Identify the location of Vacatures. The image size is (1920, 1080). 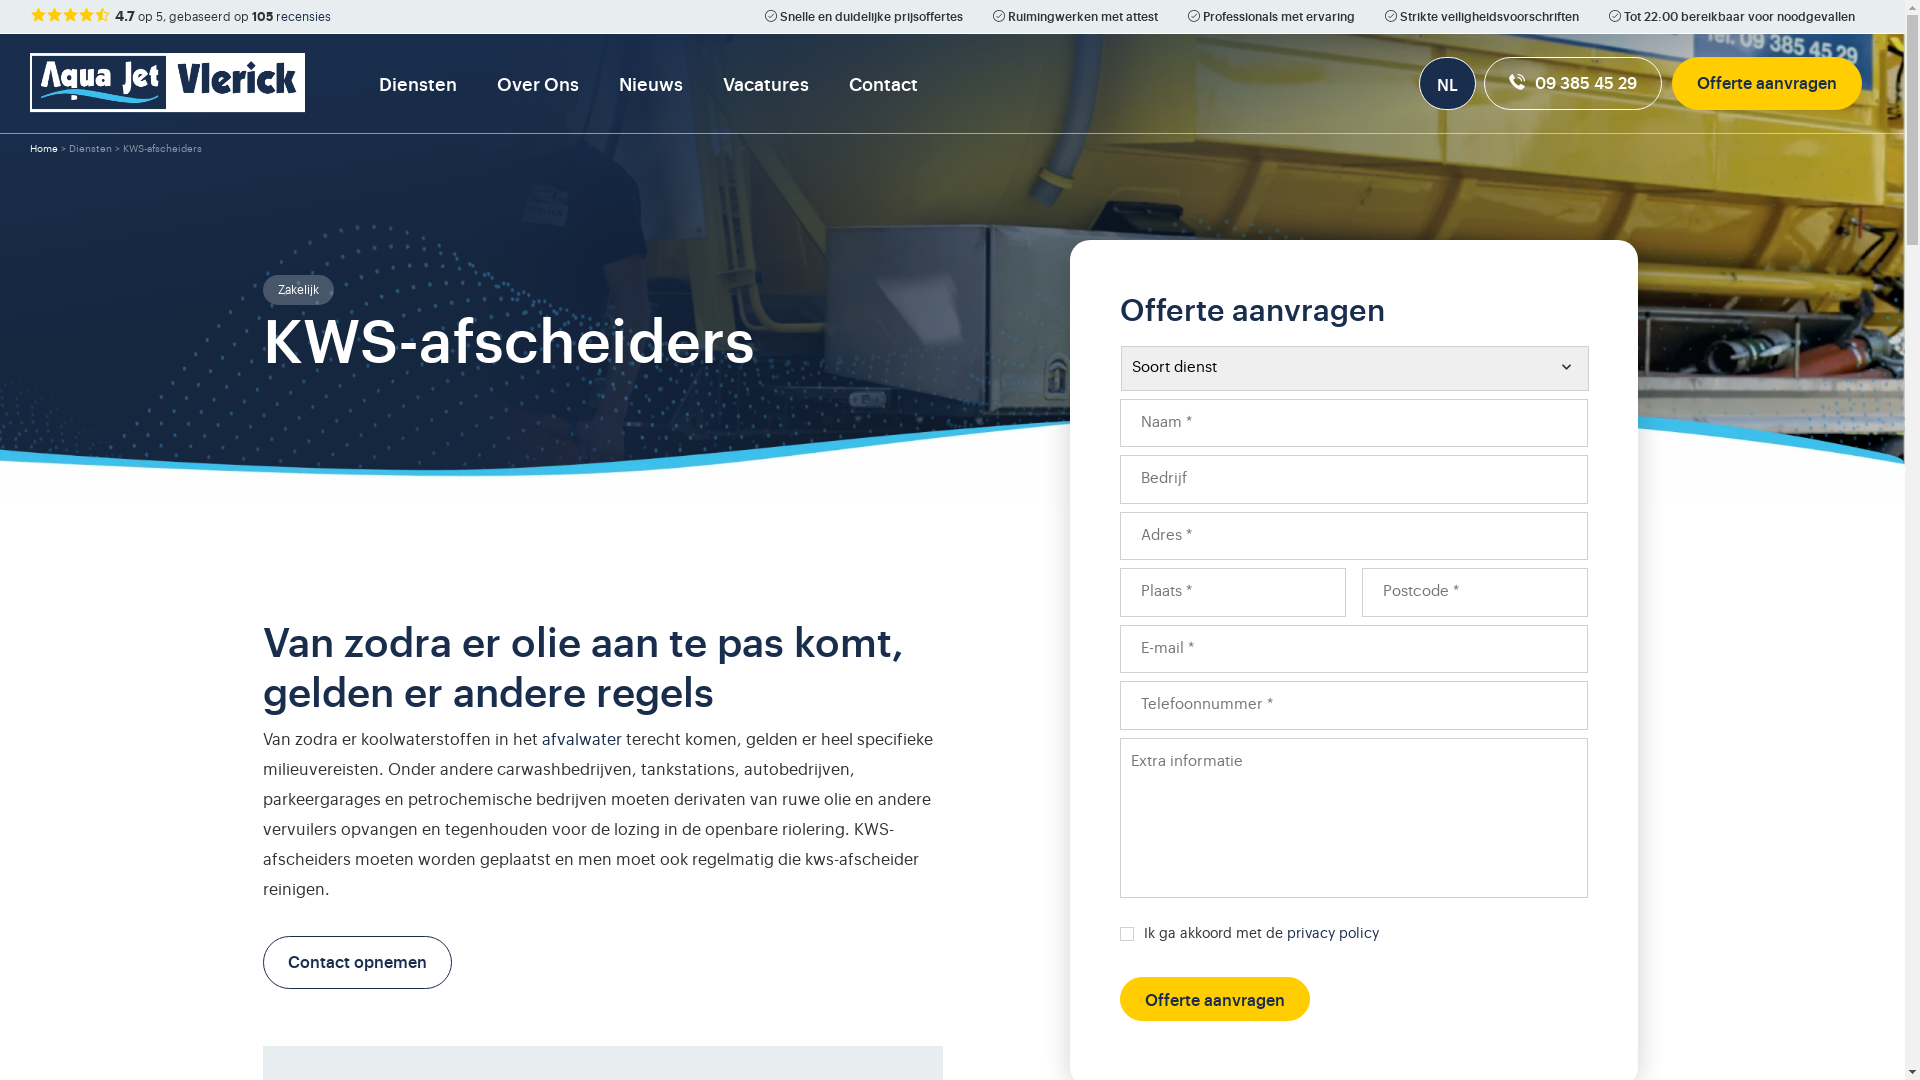
(766, 83).